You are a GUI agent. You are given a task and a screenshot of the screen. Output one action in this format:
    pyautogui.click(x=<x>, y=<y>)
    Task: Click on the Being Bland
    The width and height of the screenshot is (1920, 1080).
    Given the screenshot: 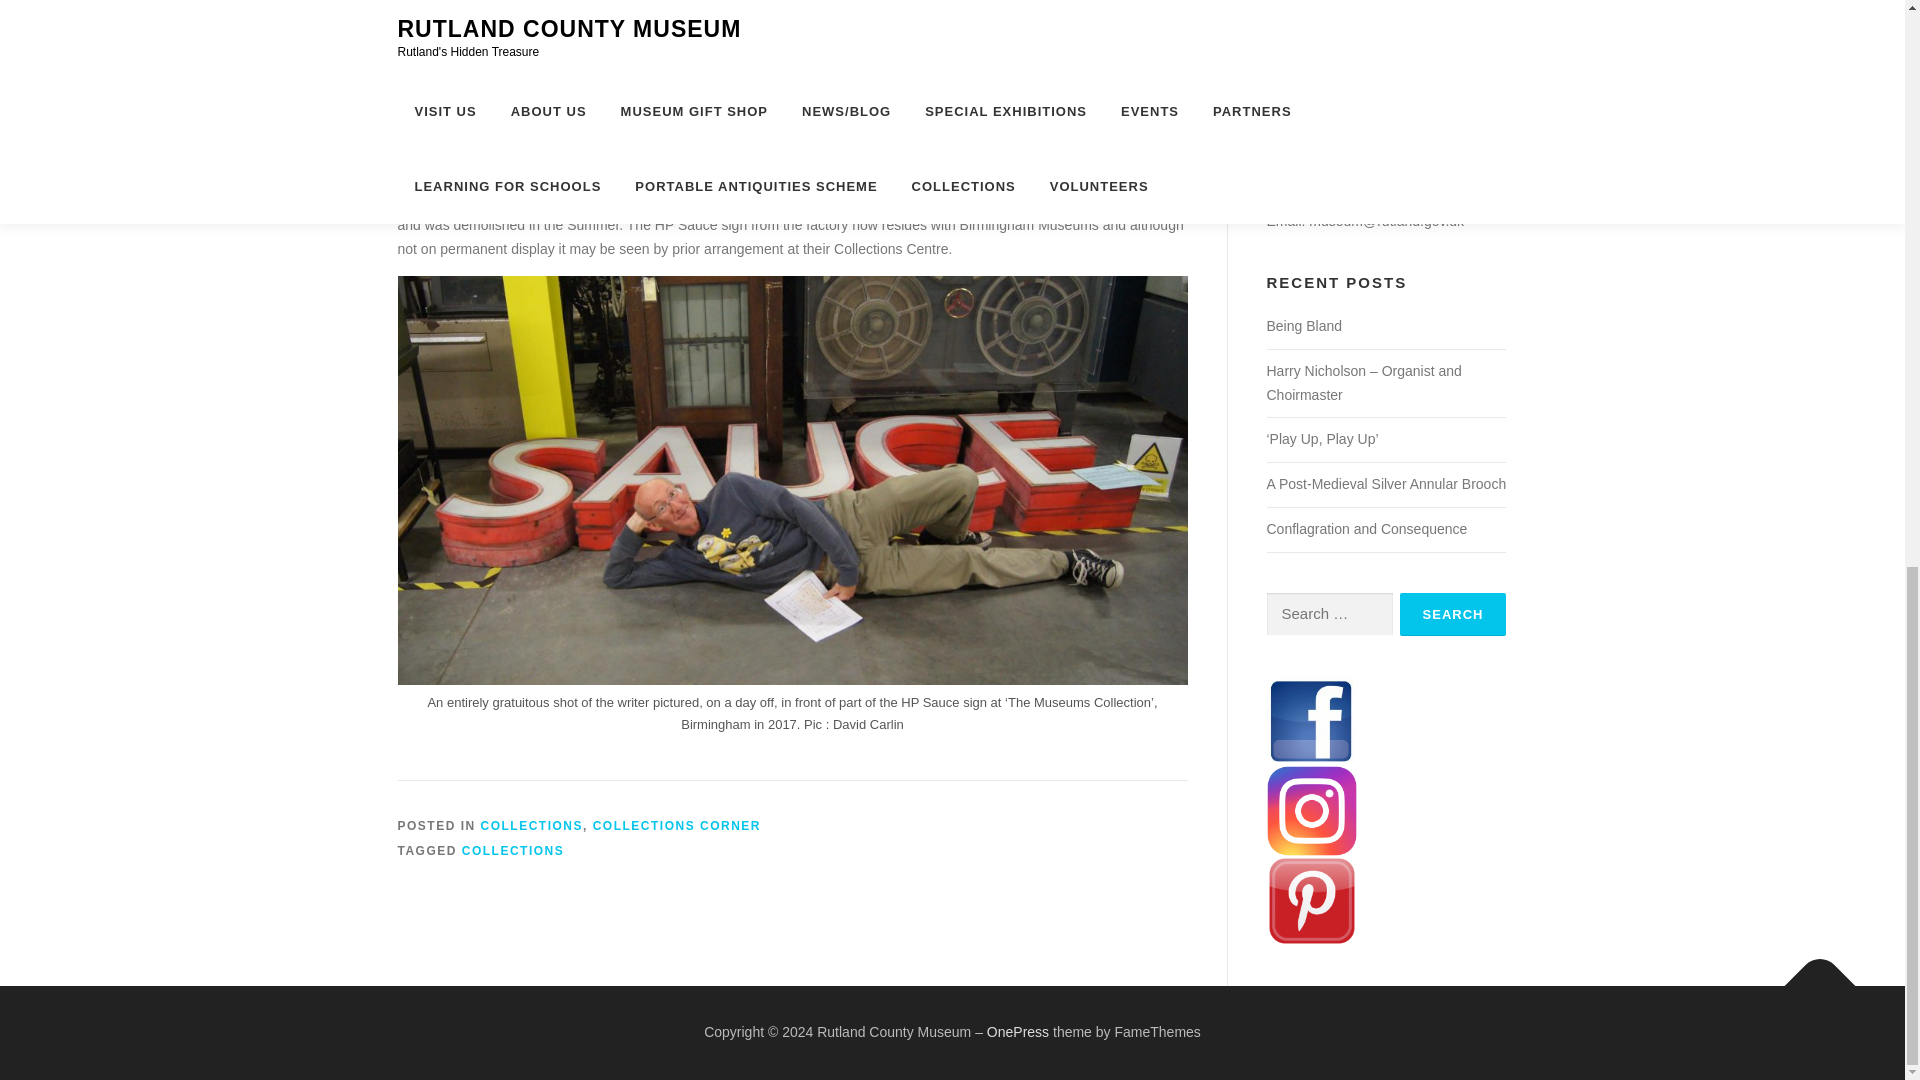 What is the action you would take?
    pyautogui.click(x=1304, y=325)
    